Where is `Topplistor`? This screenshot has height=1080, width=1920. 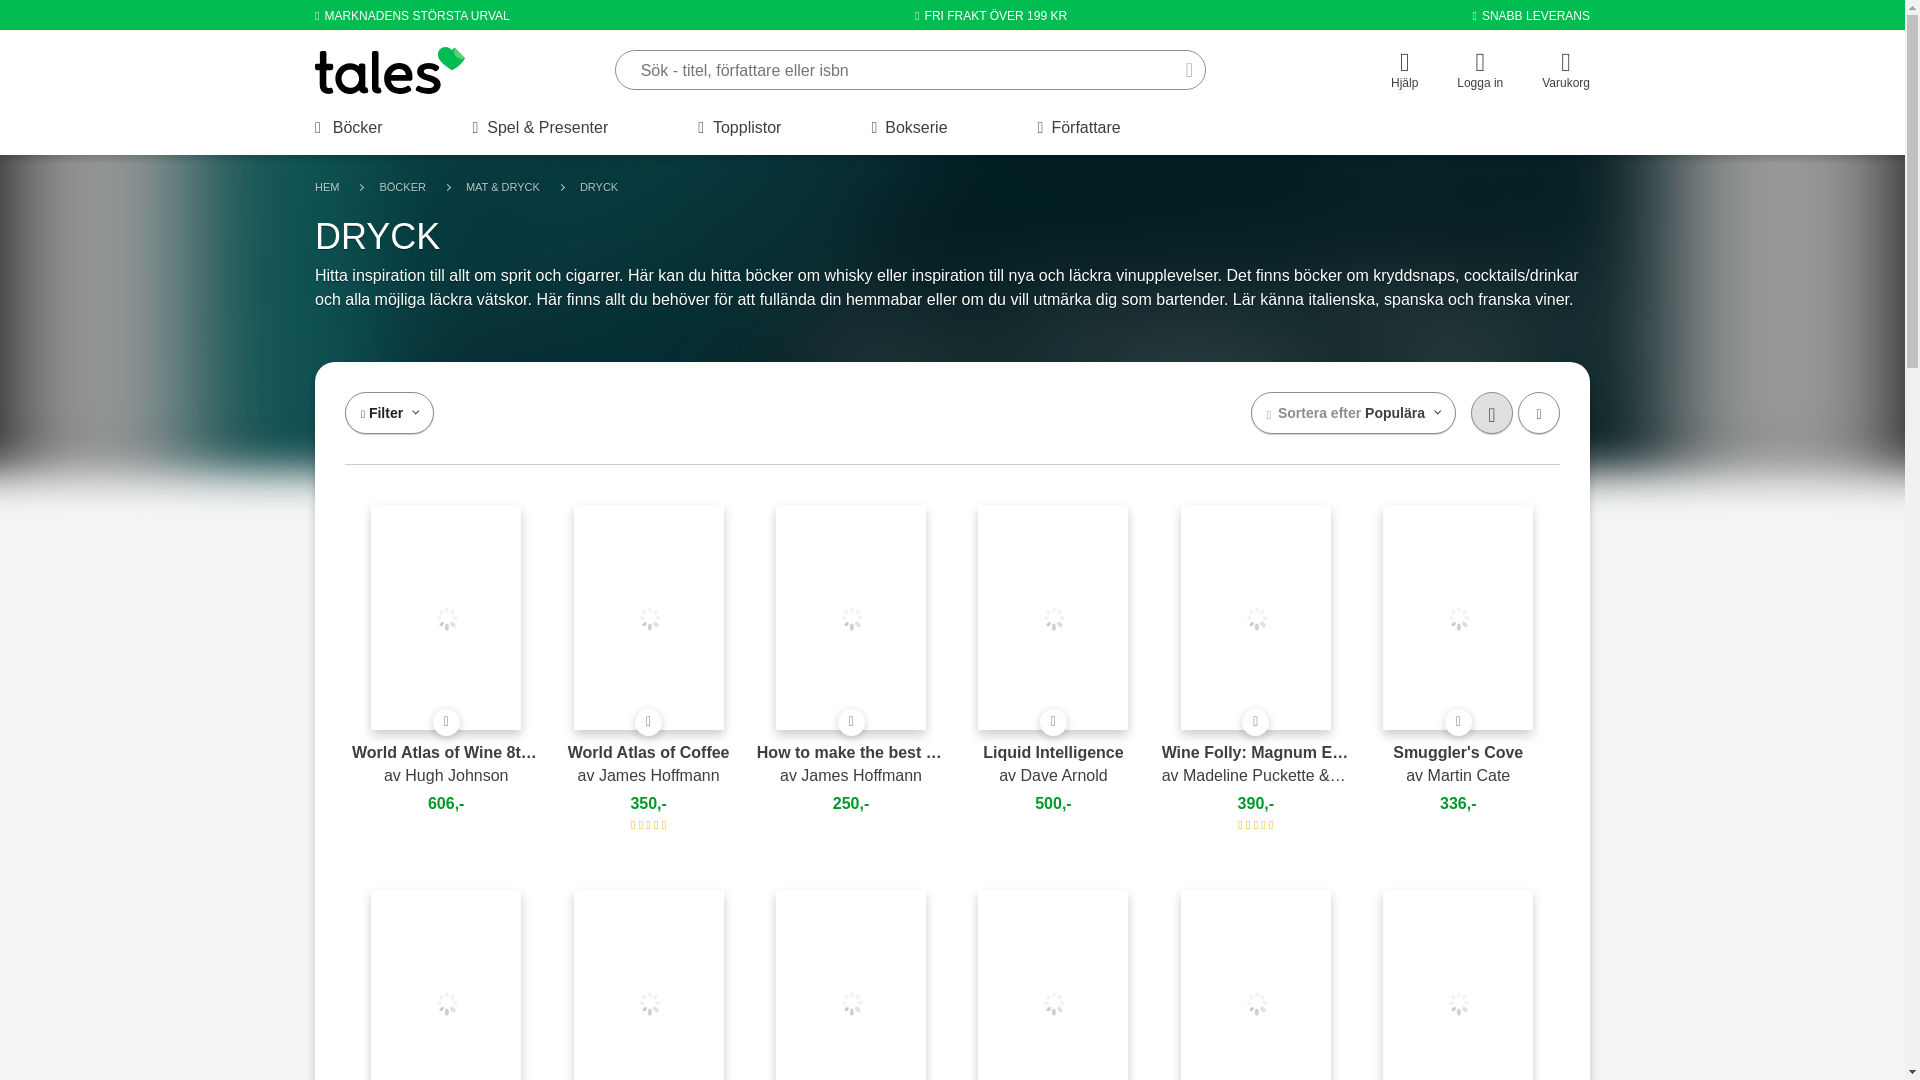
Topplistor is located at coordinates (740, 128).